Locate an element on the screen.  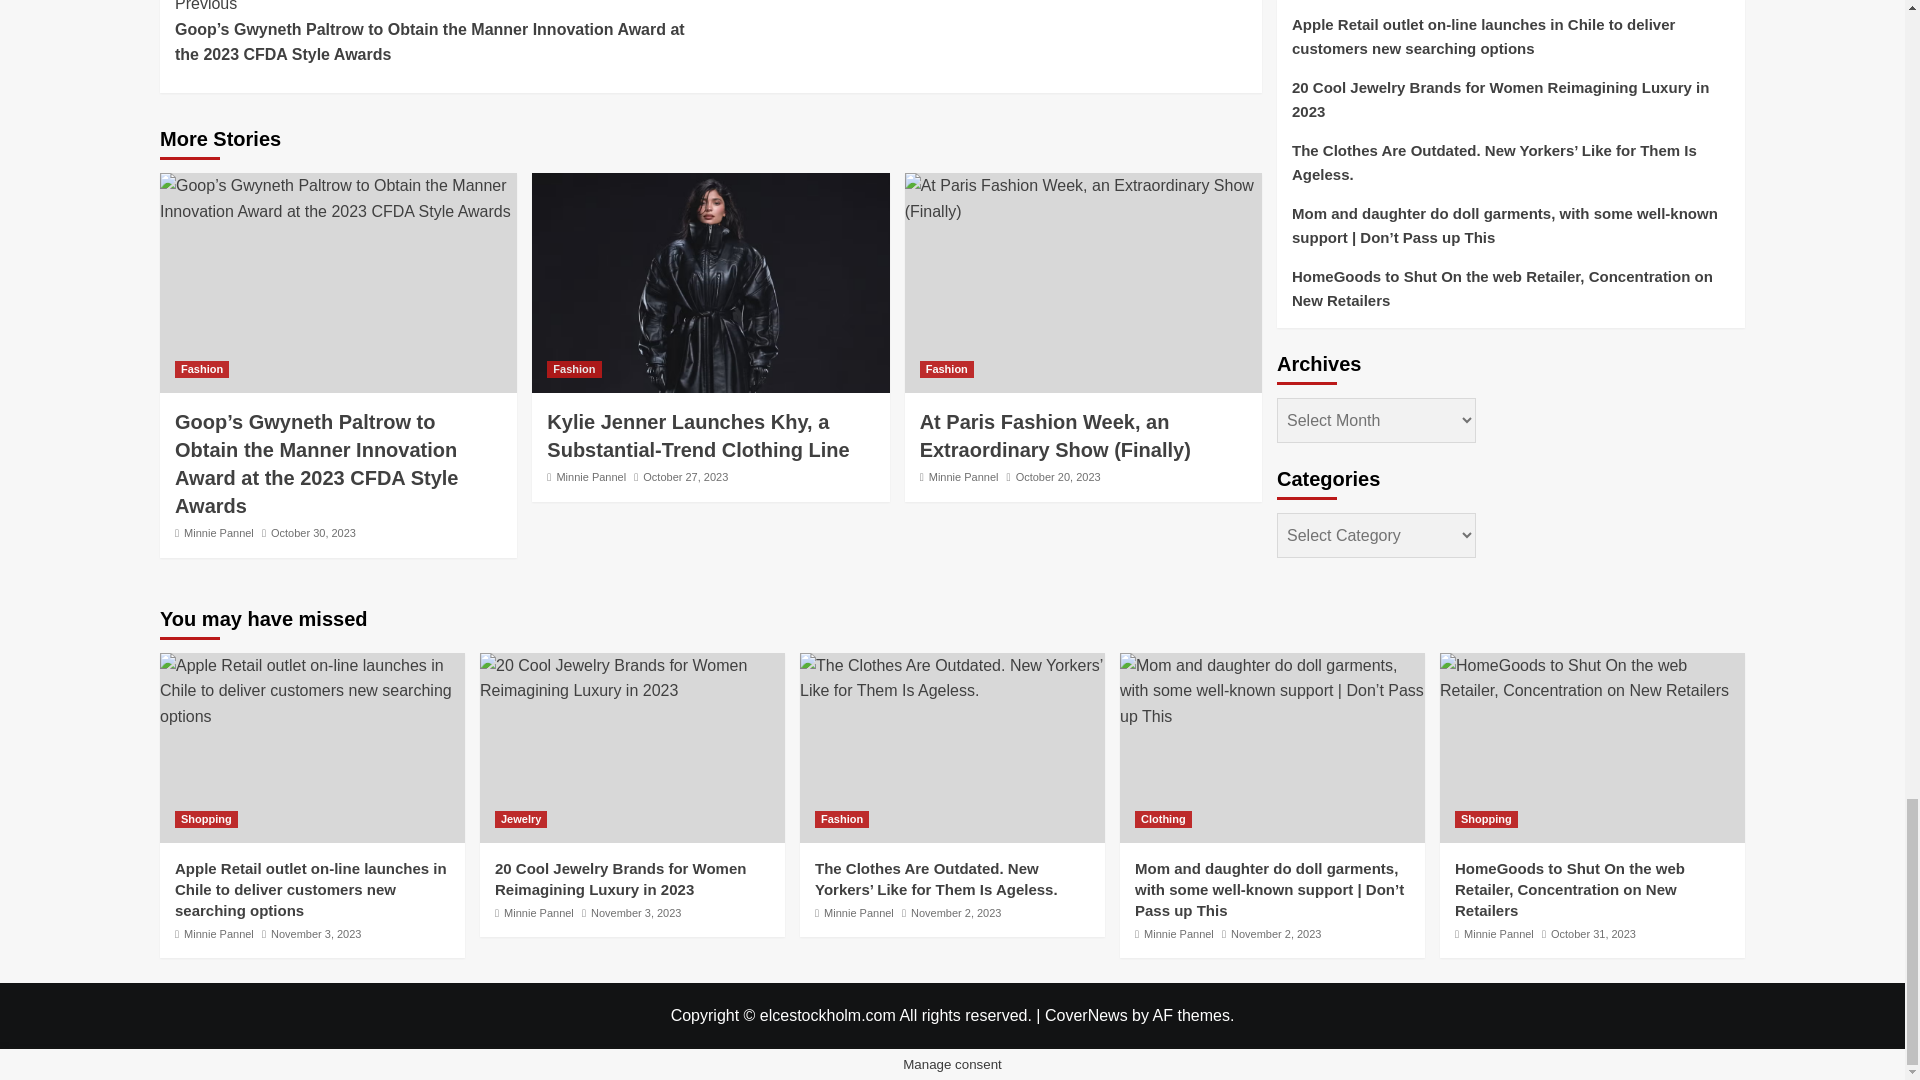
Fashion is located at coordinates (201, 369).